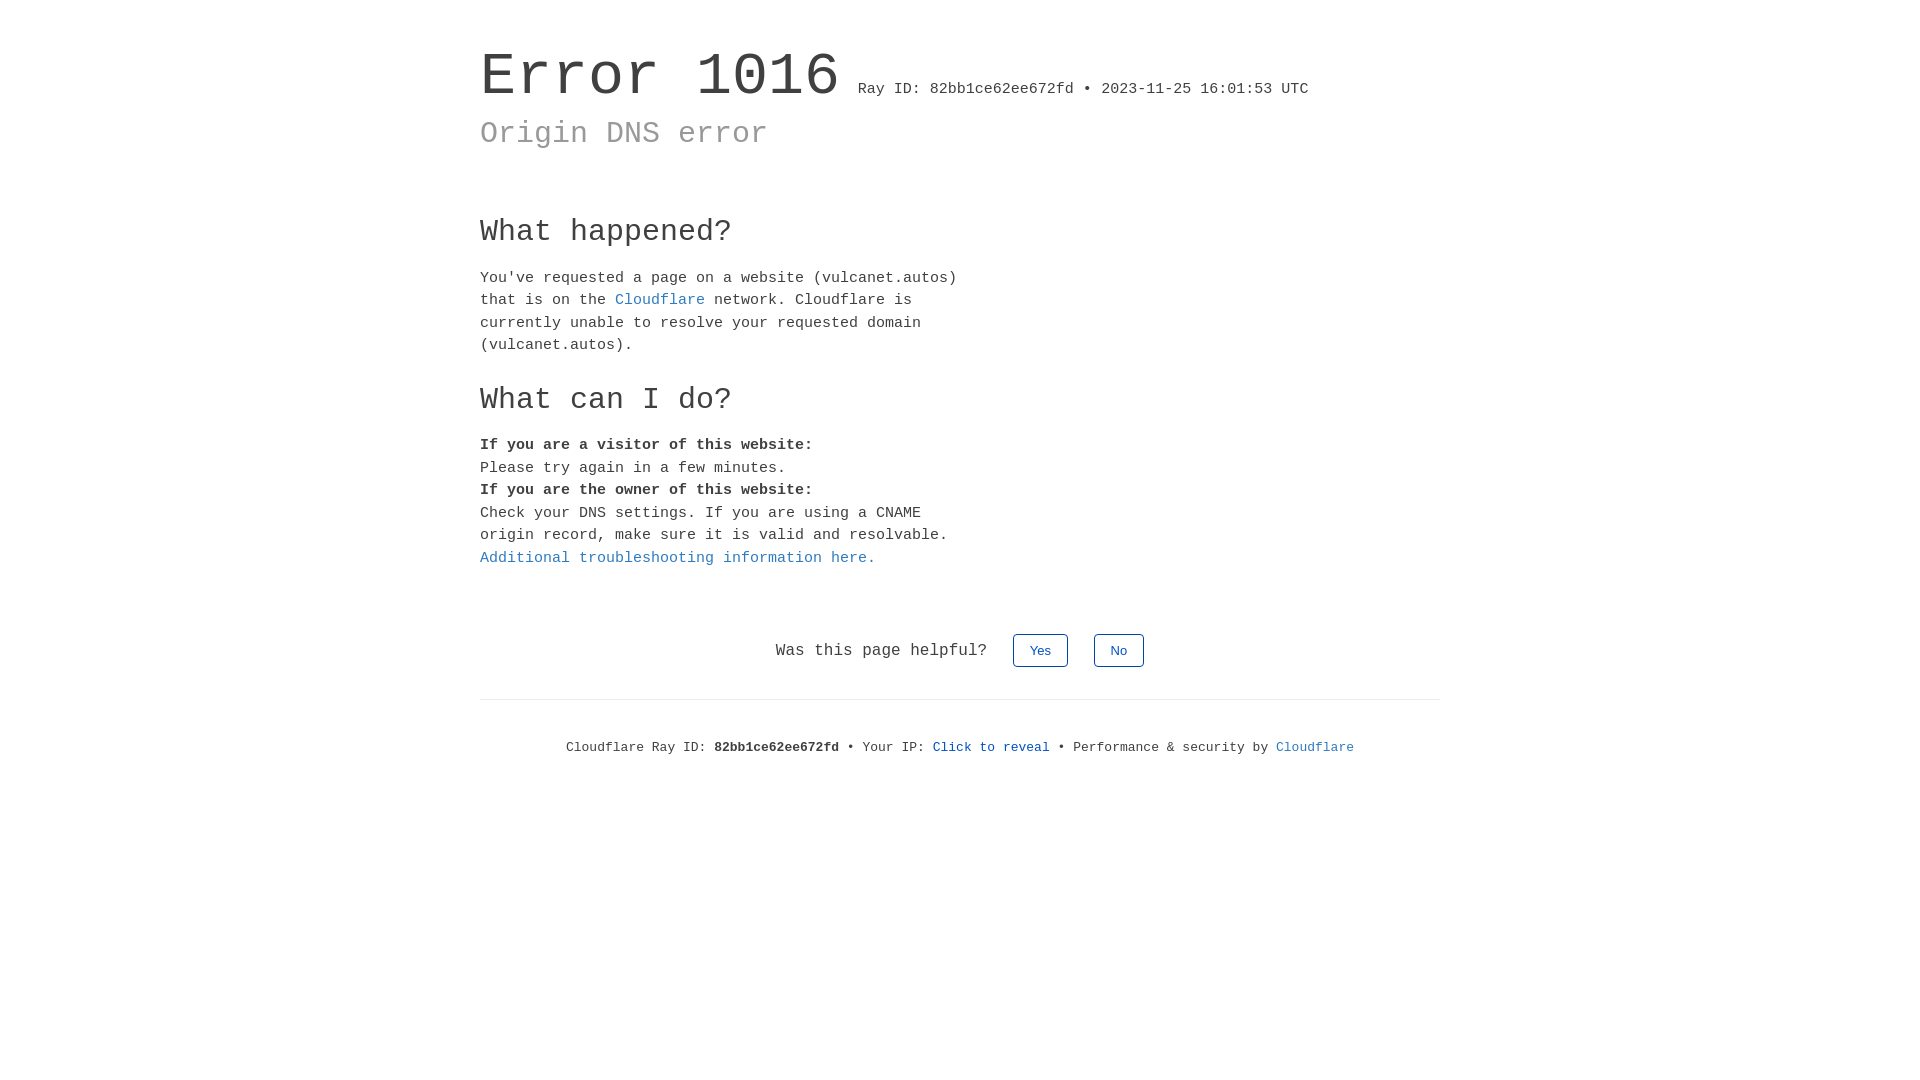 Image resolution: width=1920 pixels, height=1080 pixels. What do you see at coordinates (1120, 650) in the screenshot?
I see `No` at bounding box center [1120, 650].